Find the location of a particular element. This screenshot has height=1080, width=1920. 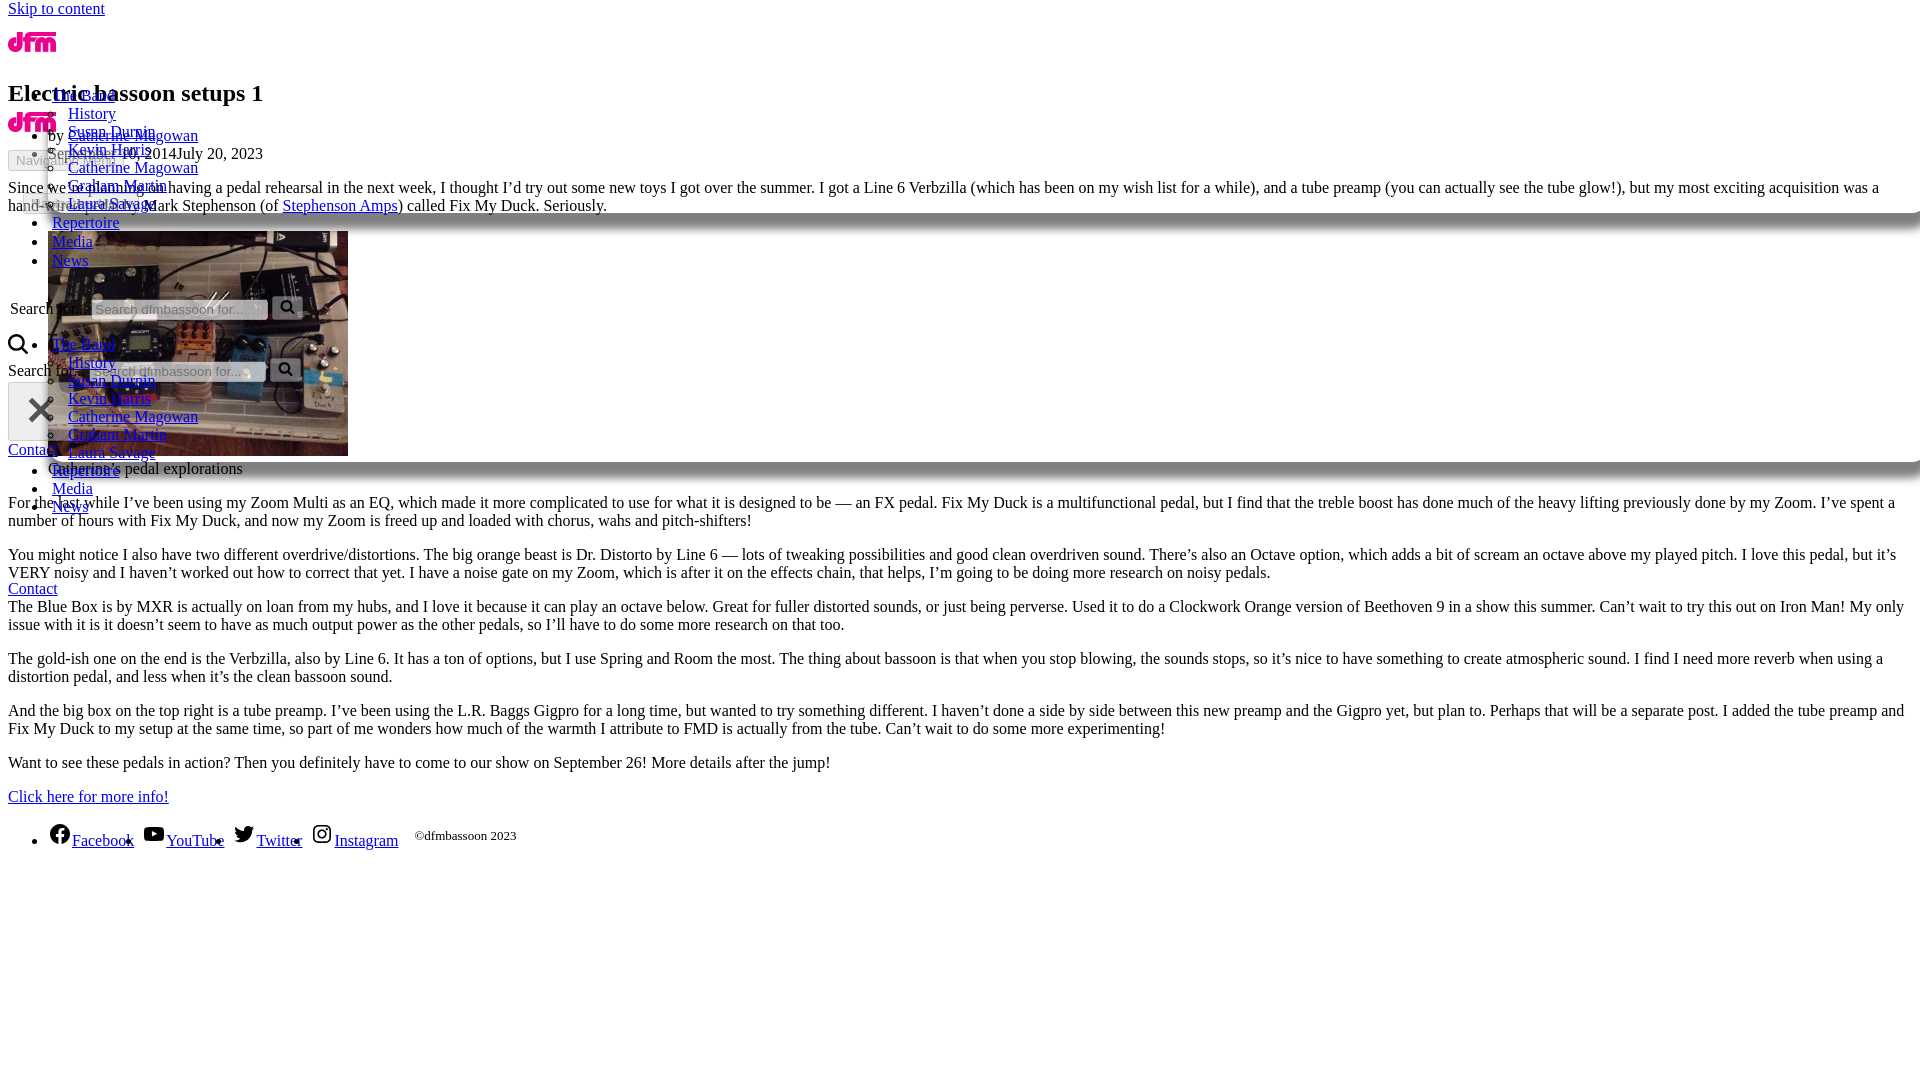

The Band is located at coordinates (83, 95).